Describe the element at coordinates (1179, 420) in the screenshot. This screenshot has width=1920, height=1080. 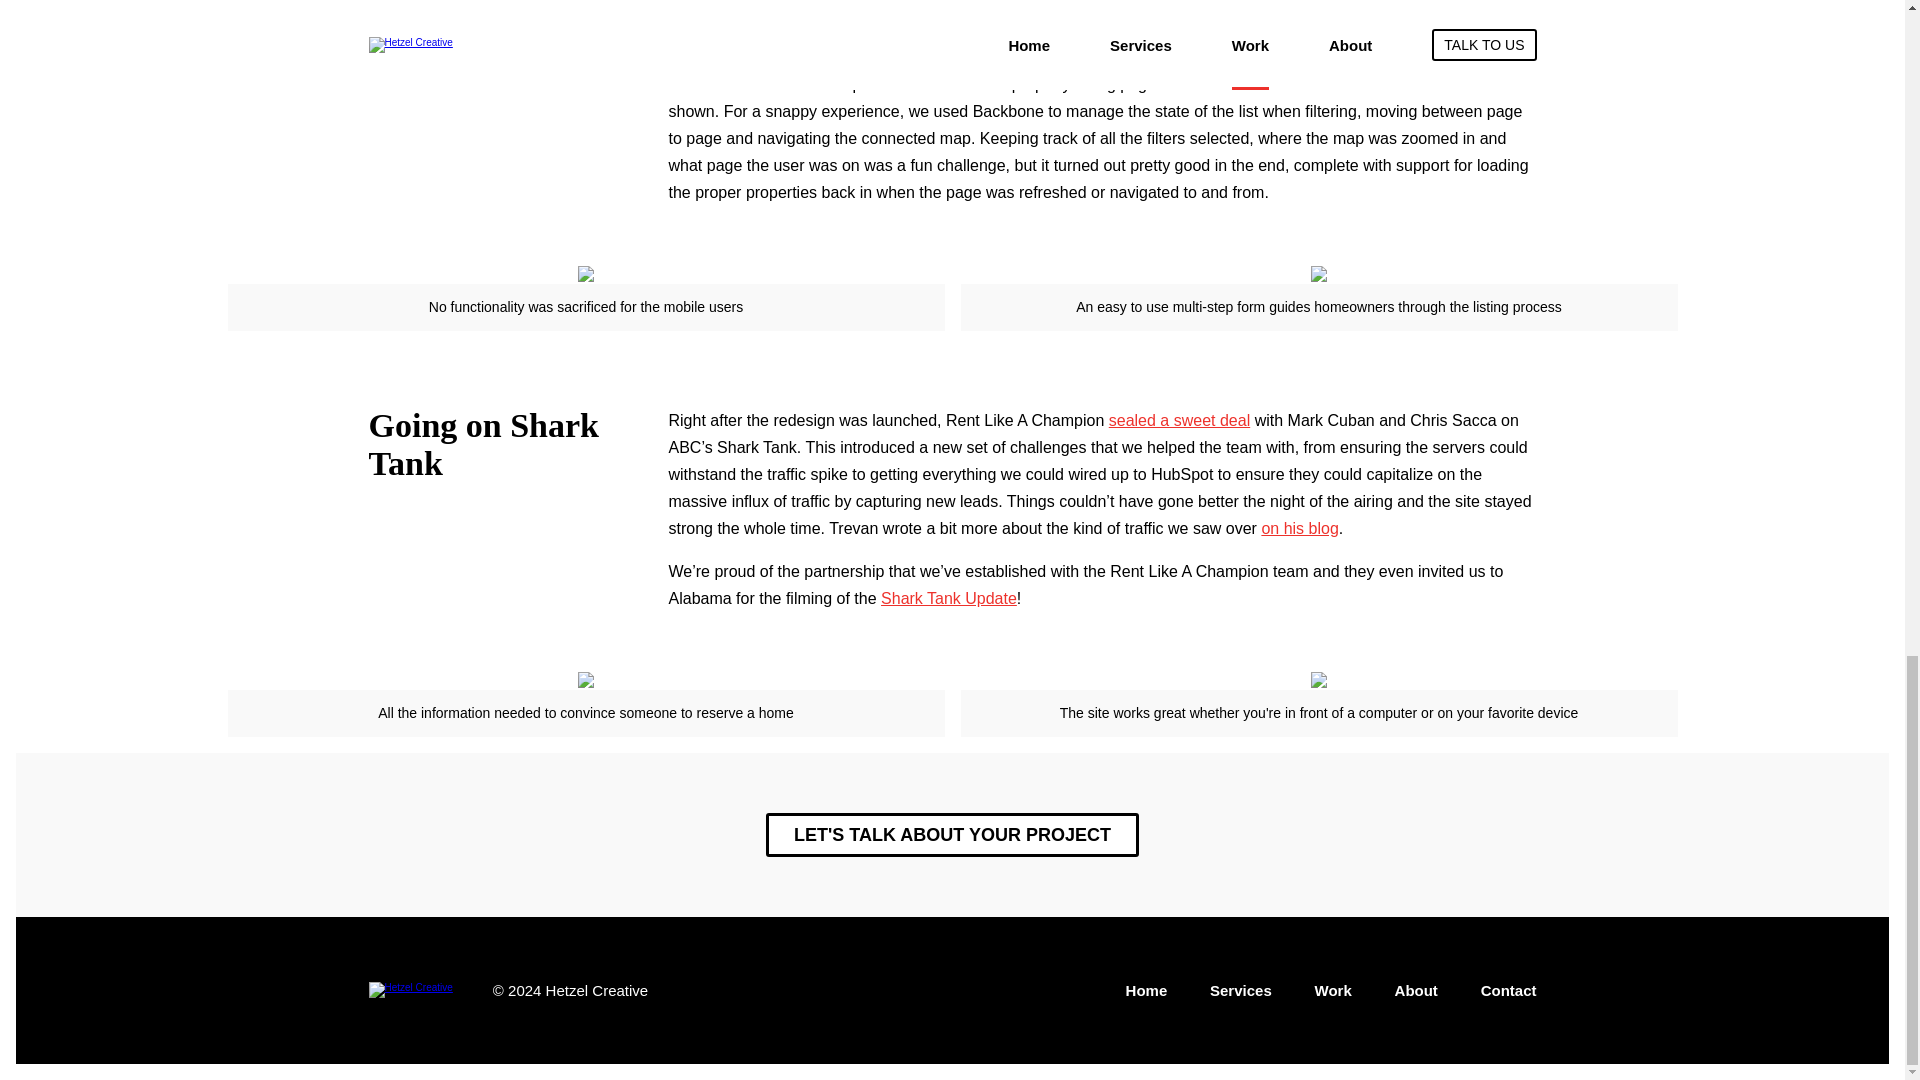
I see `sealed a sweet deal` at that location.